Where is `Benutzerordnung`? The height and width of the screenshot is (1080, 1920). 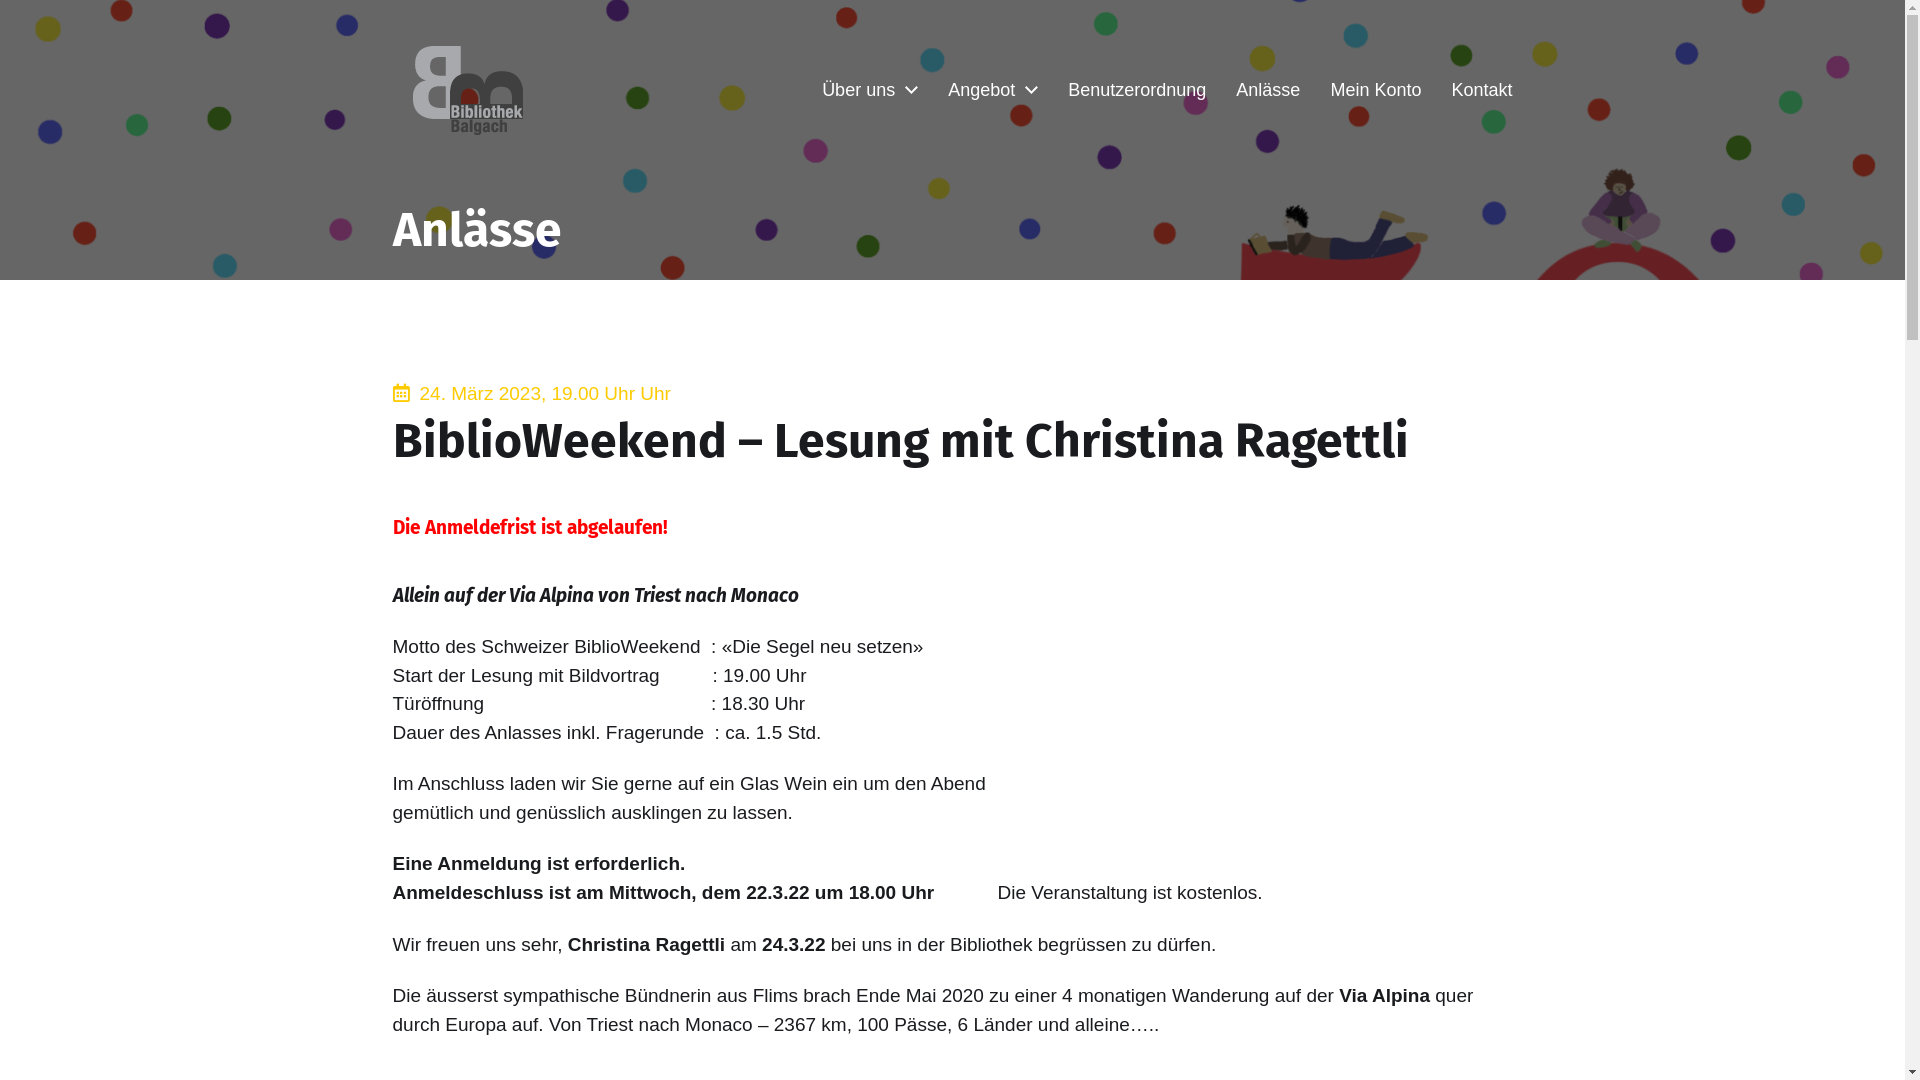
Benutzerordnung is located at coordinates (1137, 90).